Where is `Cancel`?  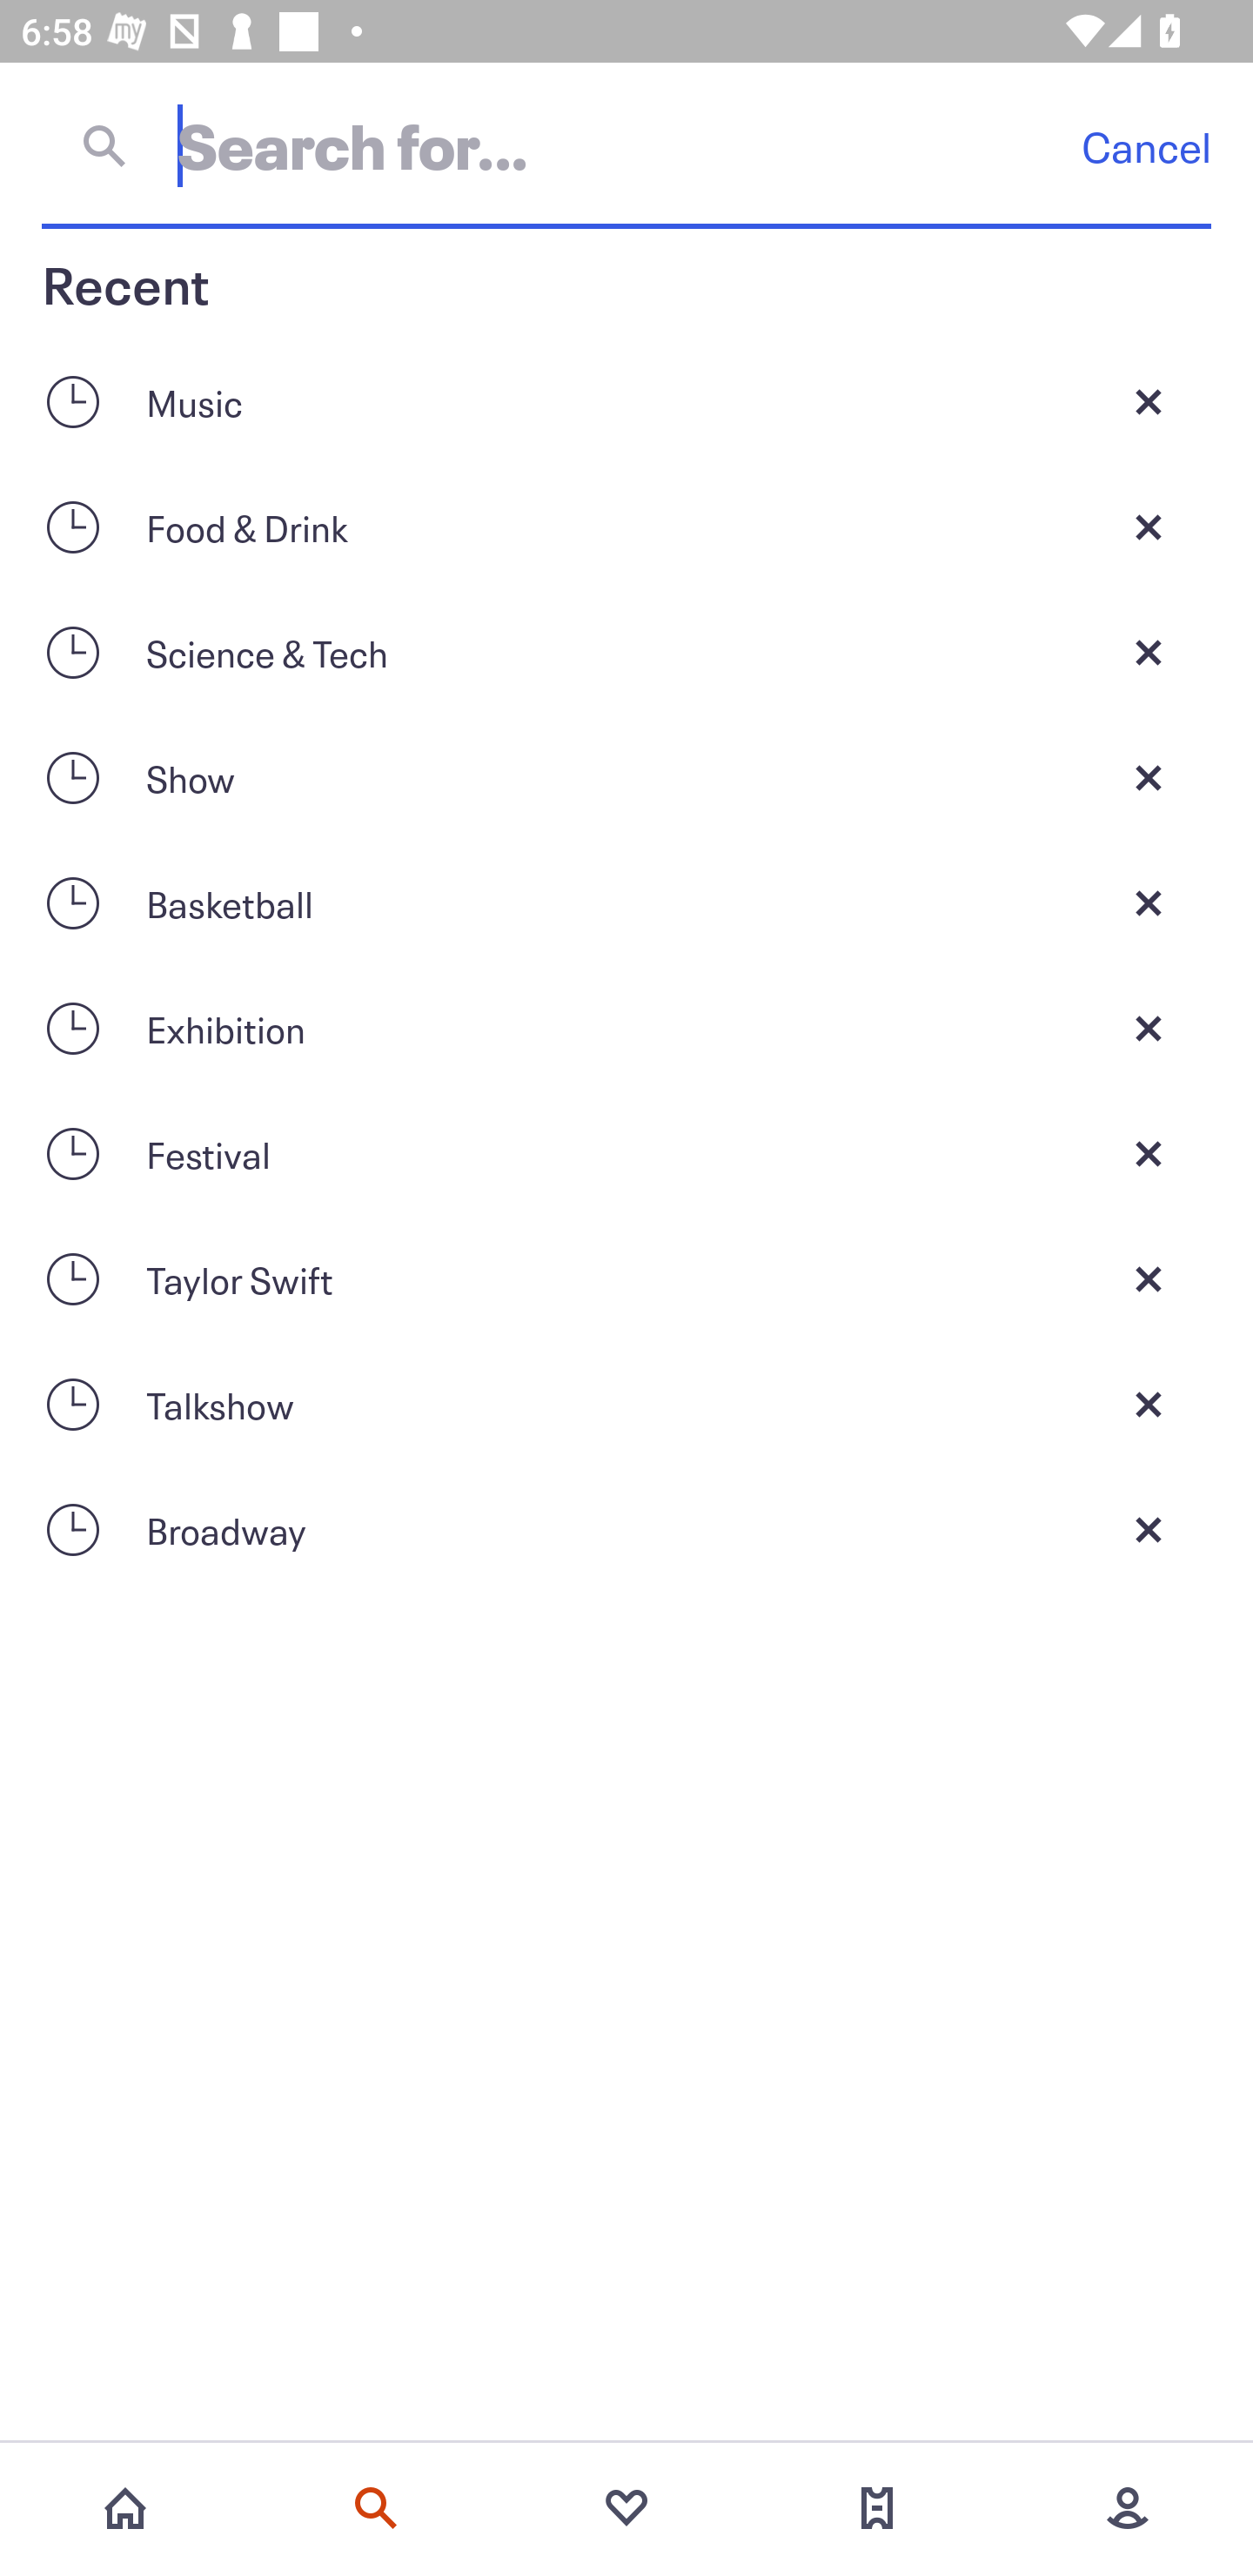 Cancel is located at coordinates (1146, 146).